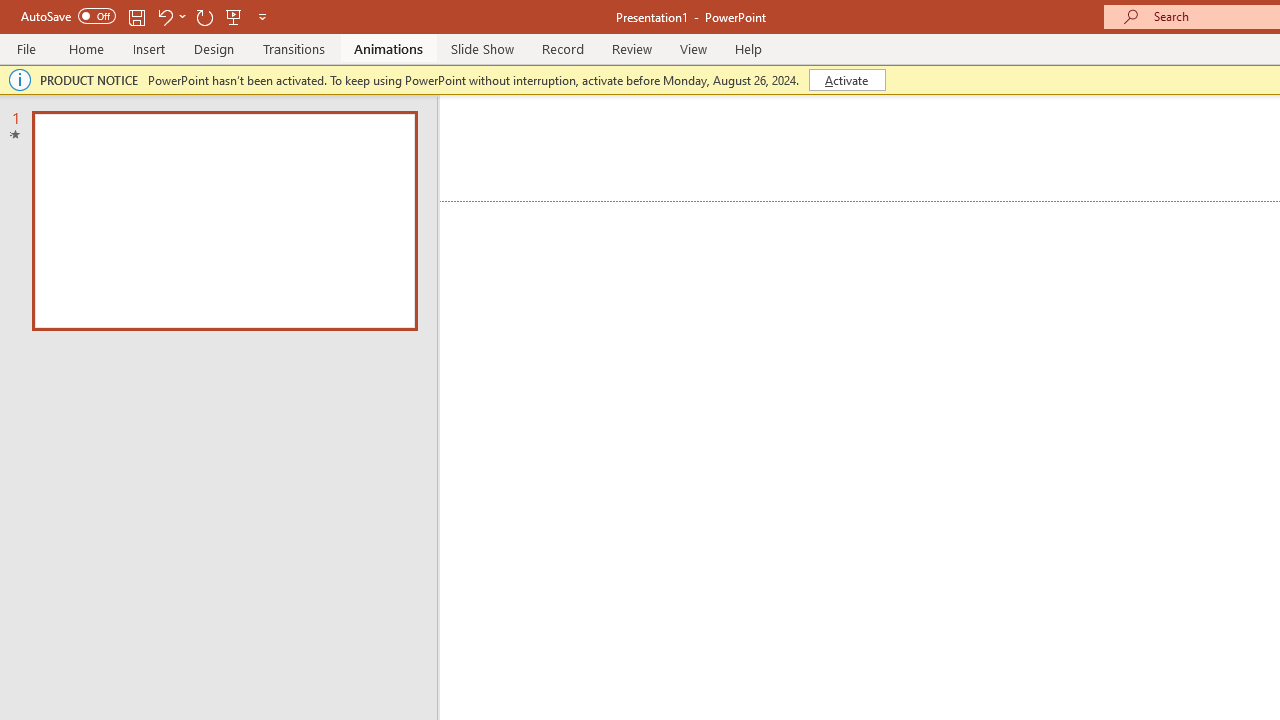  I want to click on Sort..., so click(1054, 138).